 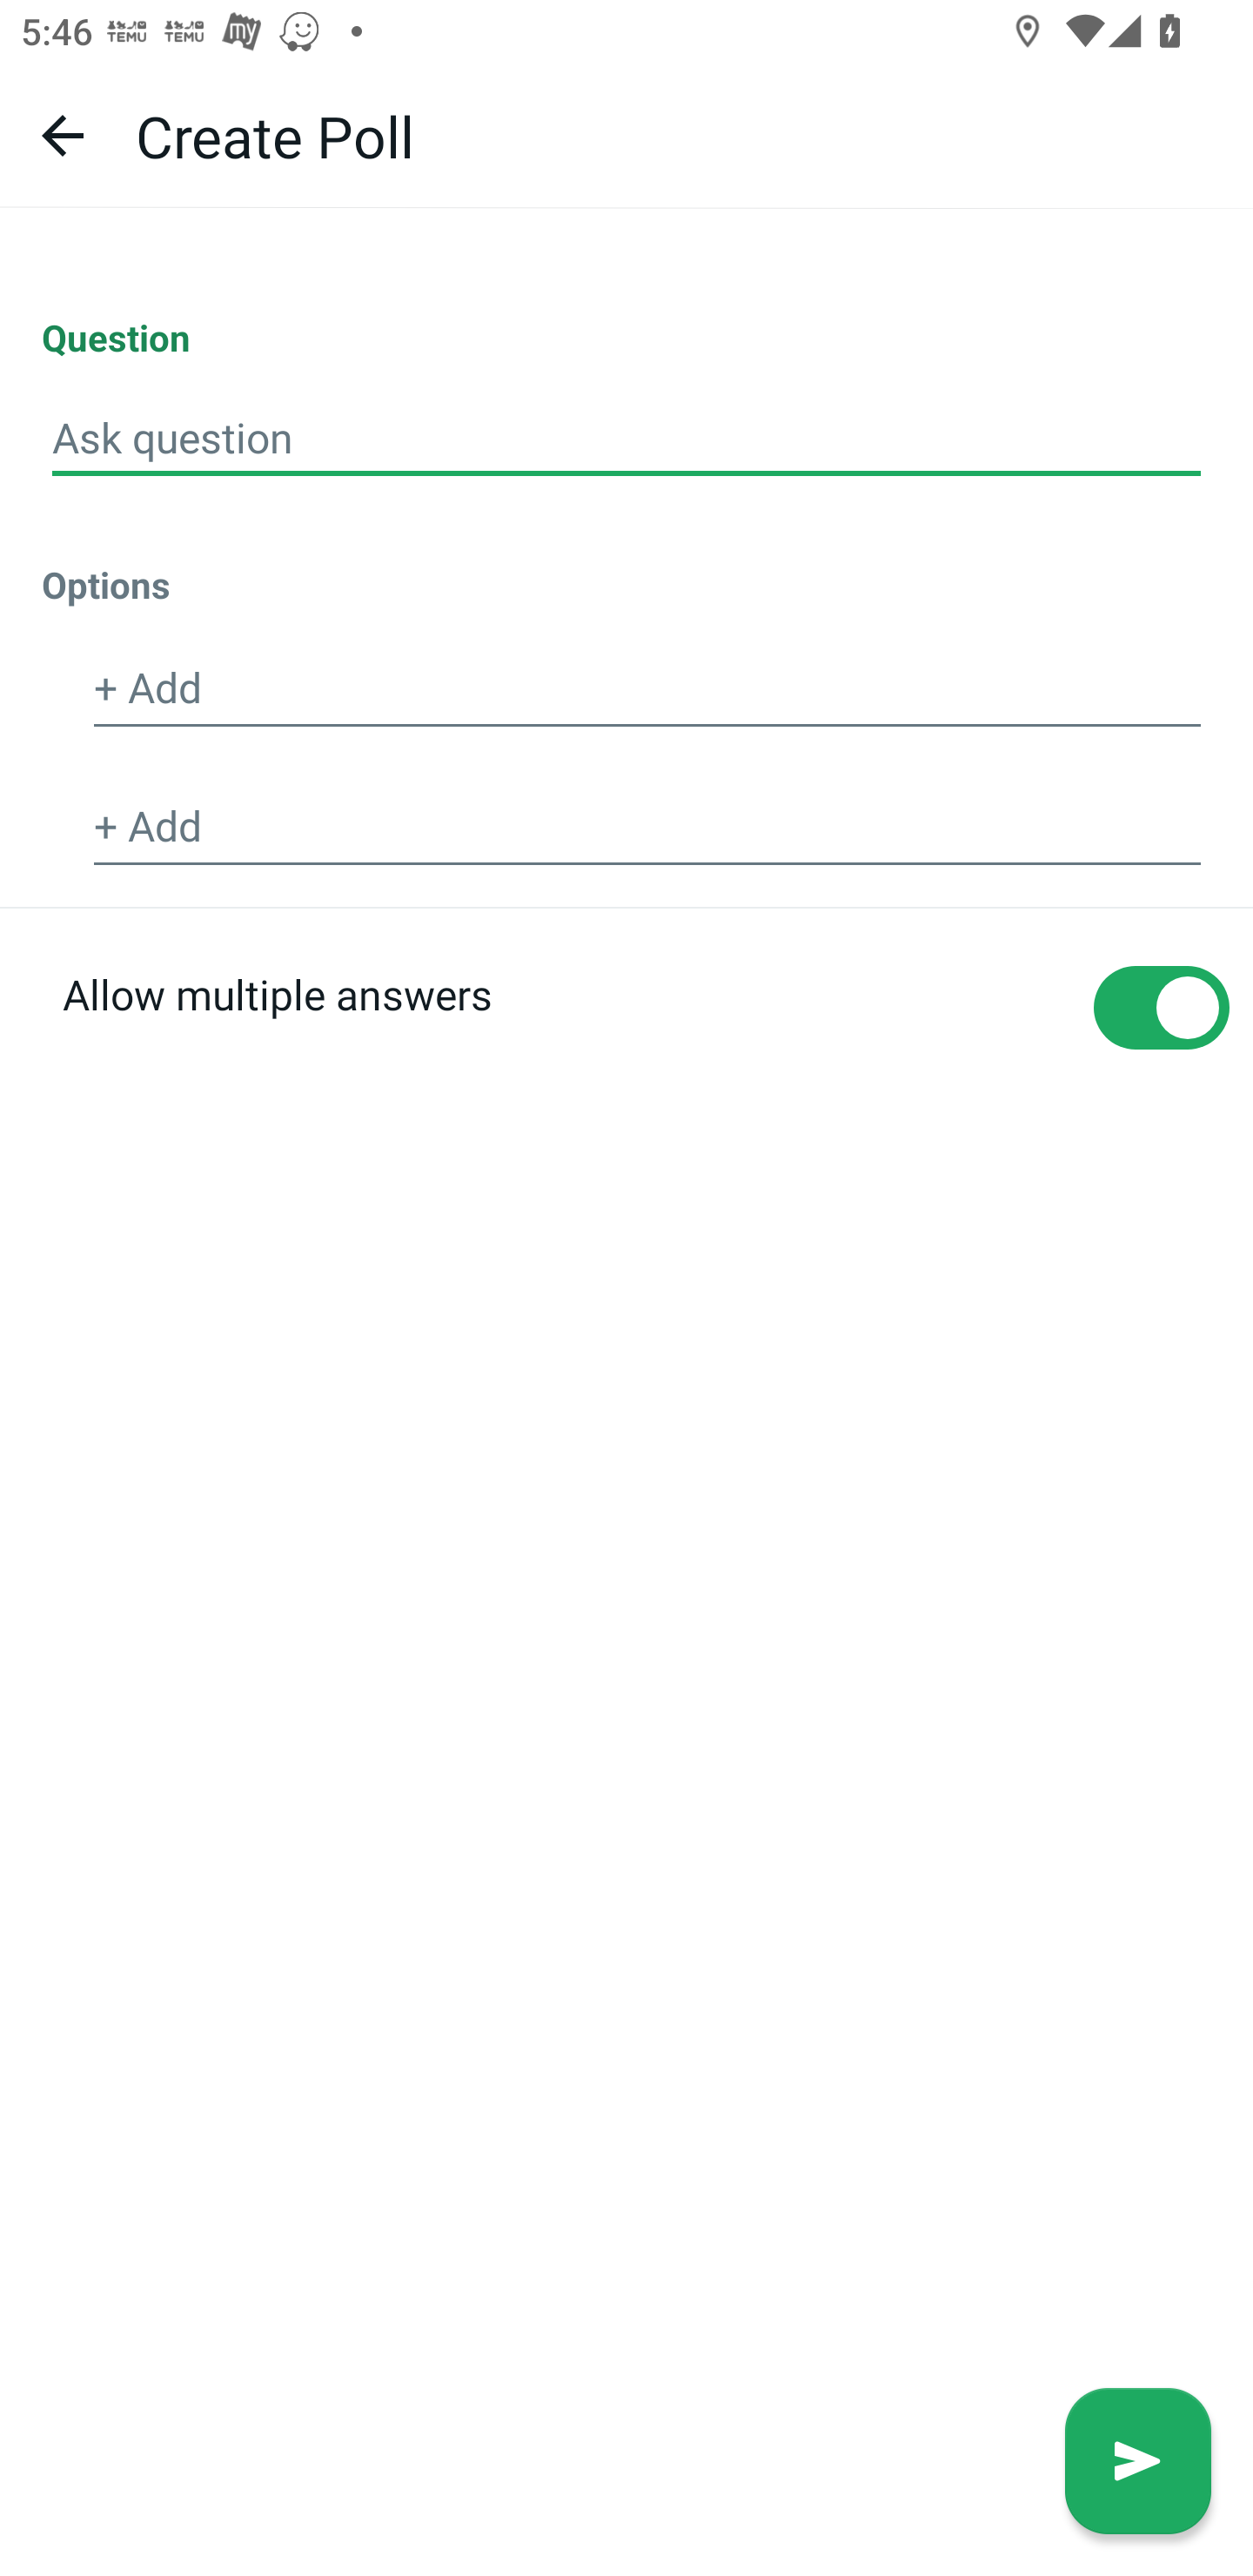 I want to click on Send, so click(x=1138, y=2461).